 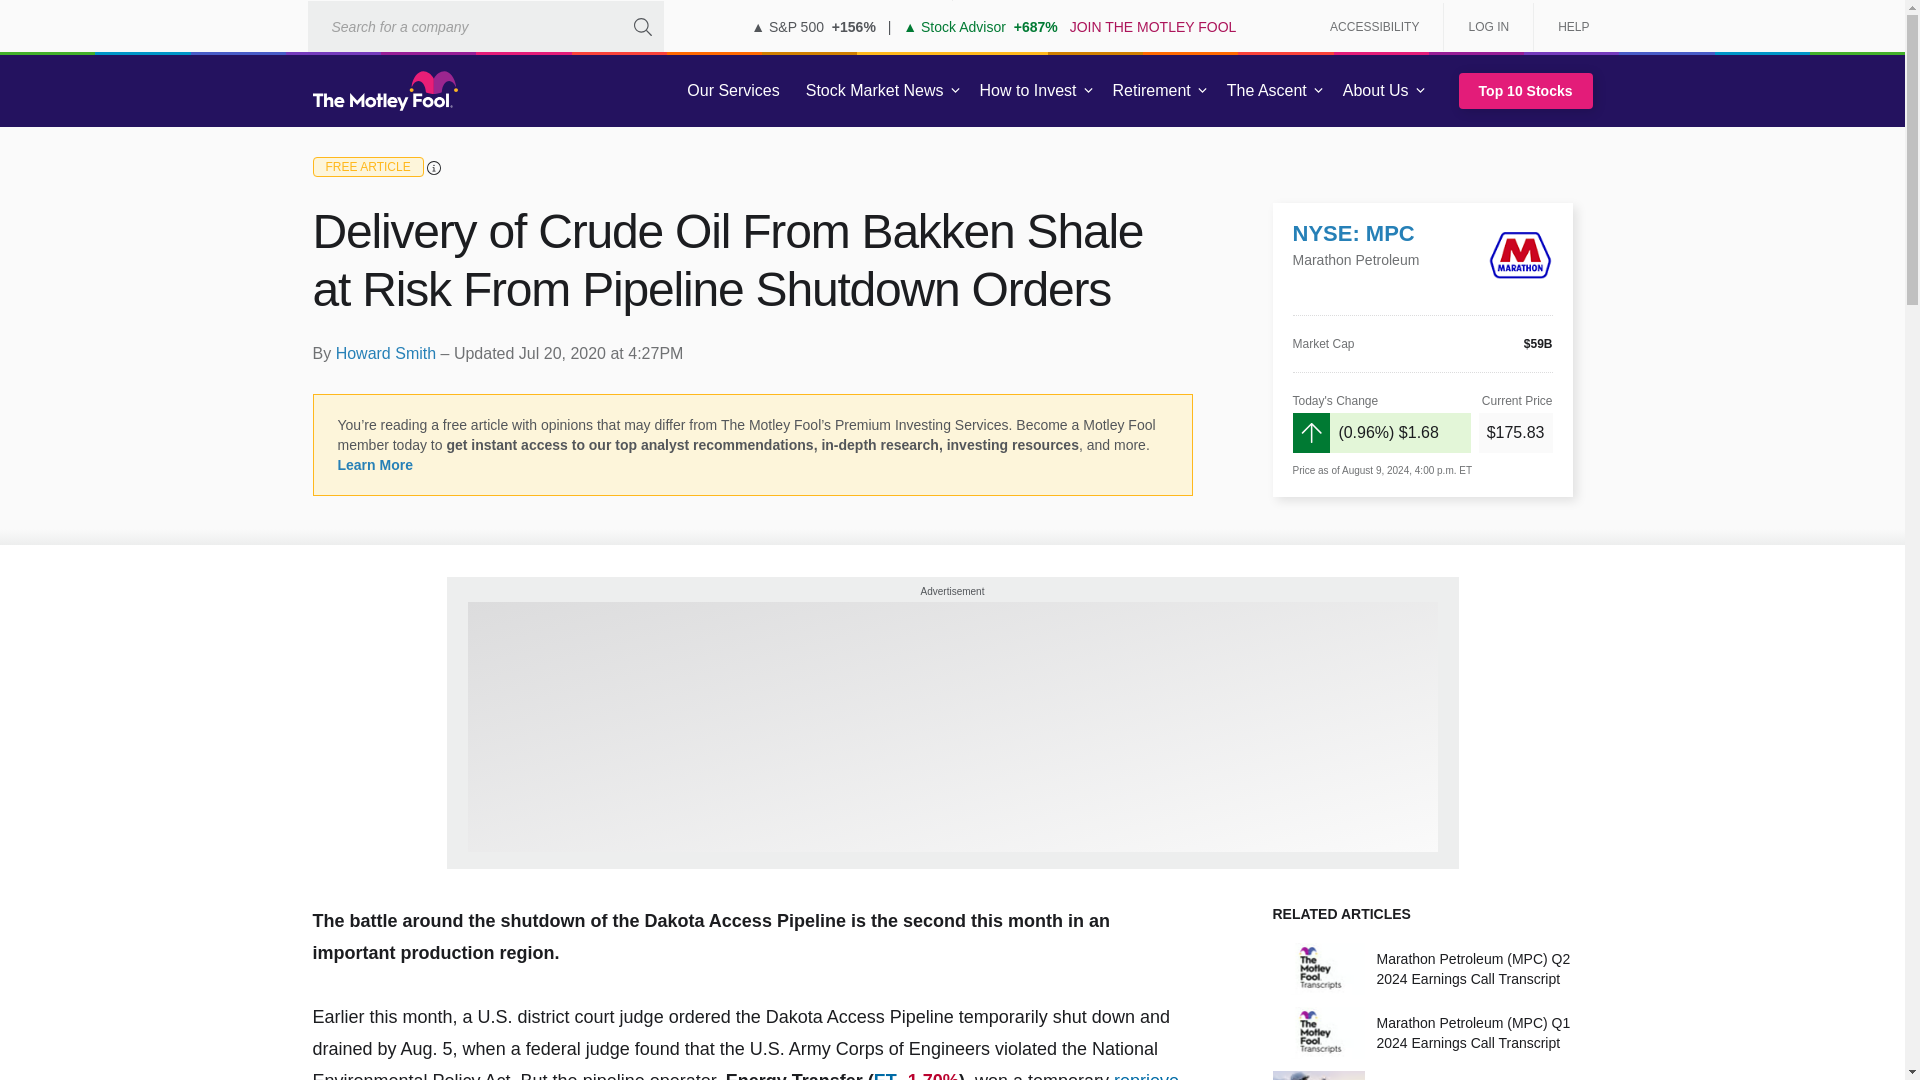 I want to click on LOG IN, so click(x=1488, y=26).